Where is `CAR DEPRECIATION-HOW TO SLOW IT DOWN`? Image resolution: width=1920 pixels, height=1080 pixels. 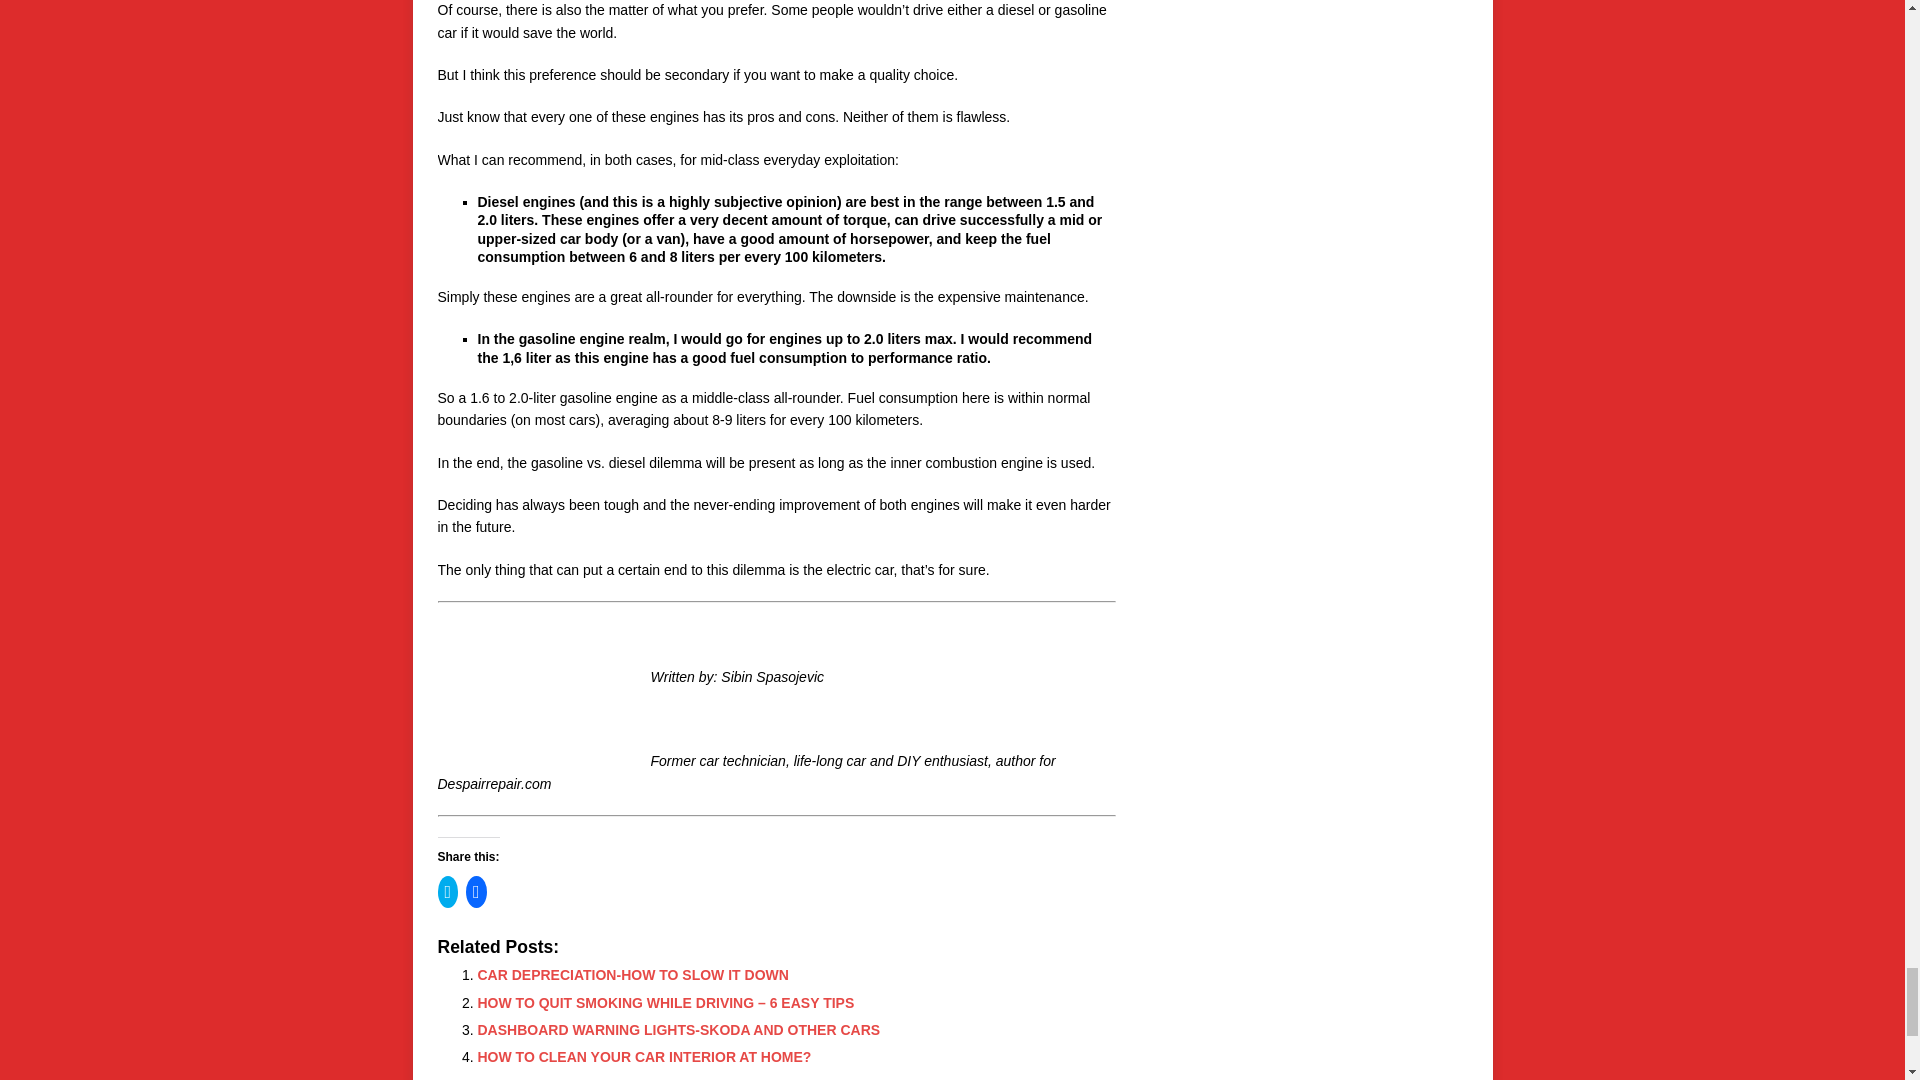 CAR DEPRECIATION-HOW TO SLOW IT DOWN is located at coordinates (634, 974).